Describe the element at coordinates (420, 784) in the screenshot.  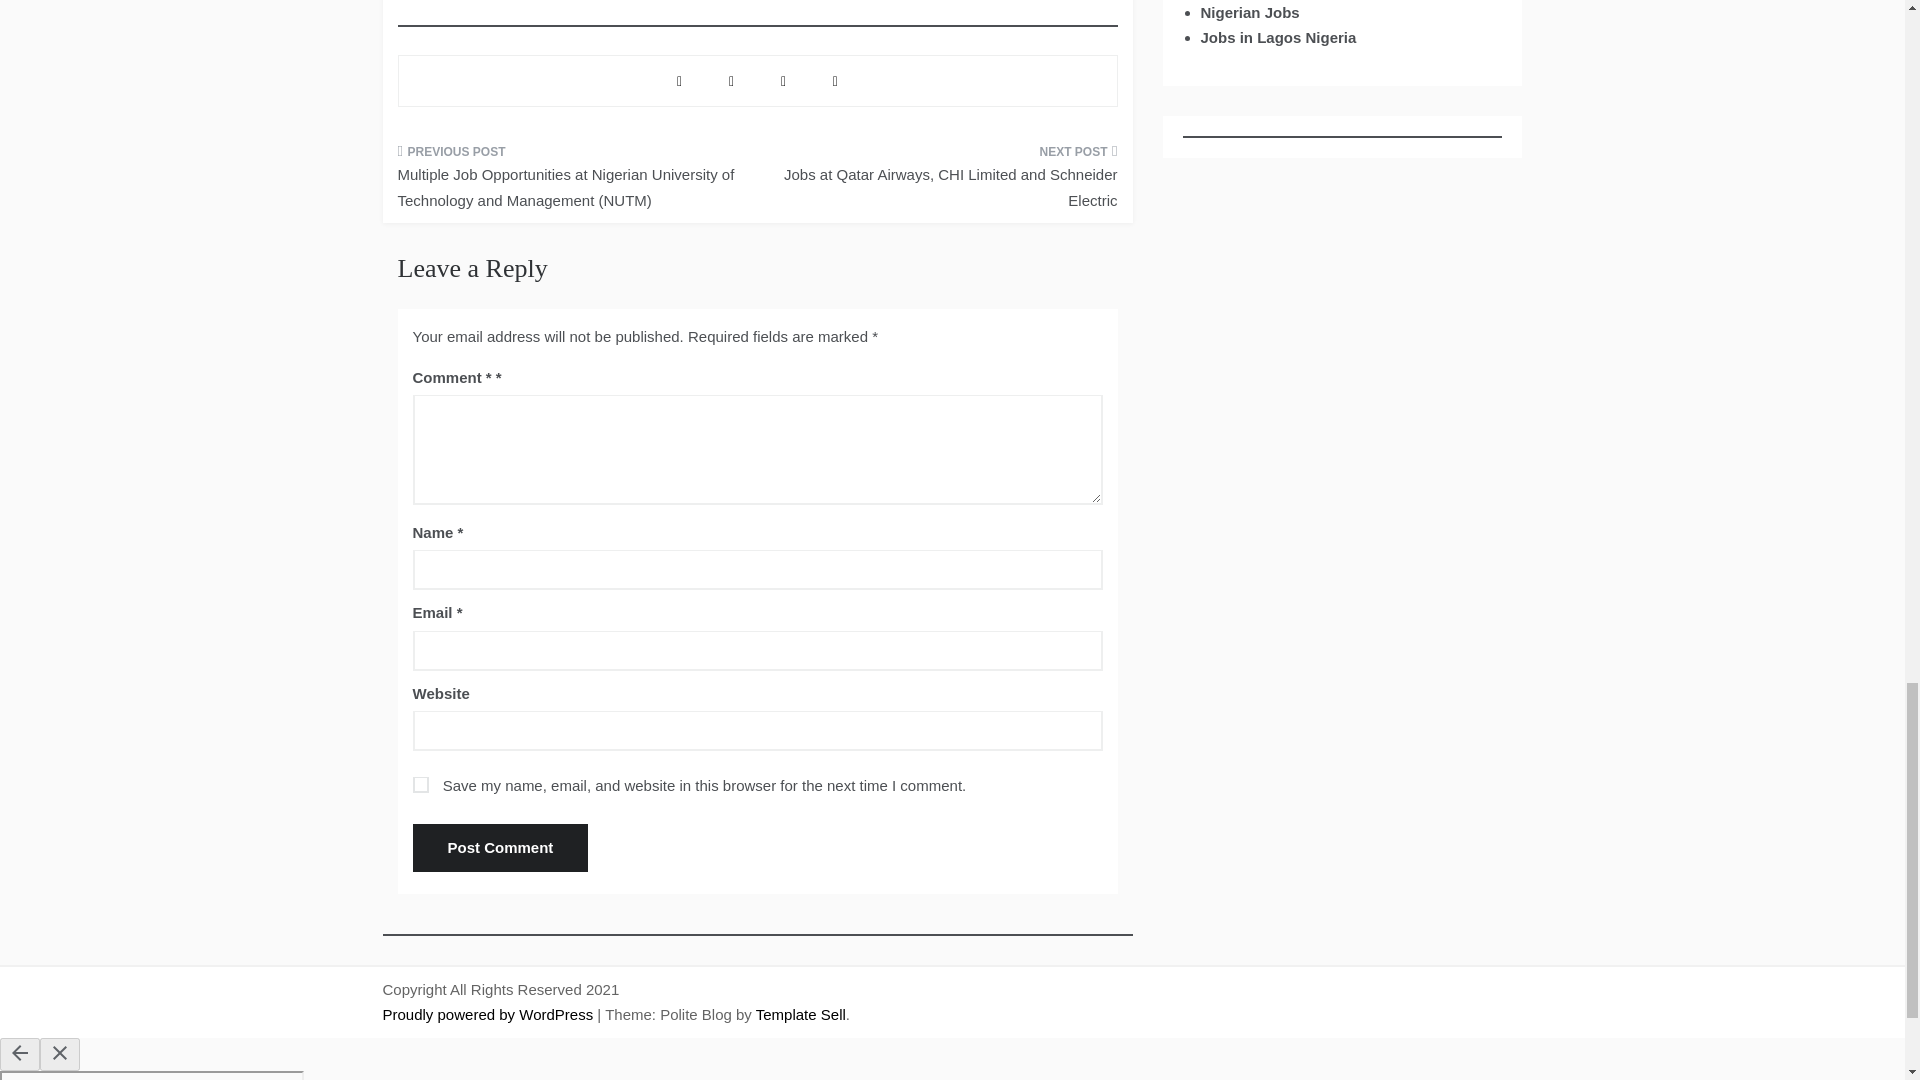
I see `yes` at that location.